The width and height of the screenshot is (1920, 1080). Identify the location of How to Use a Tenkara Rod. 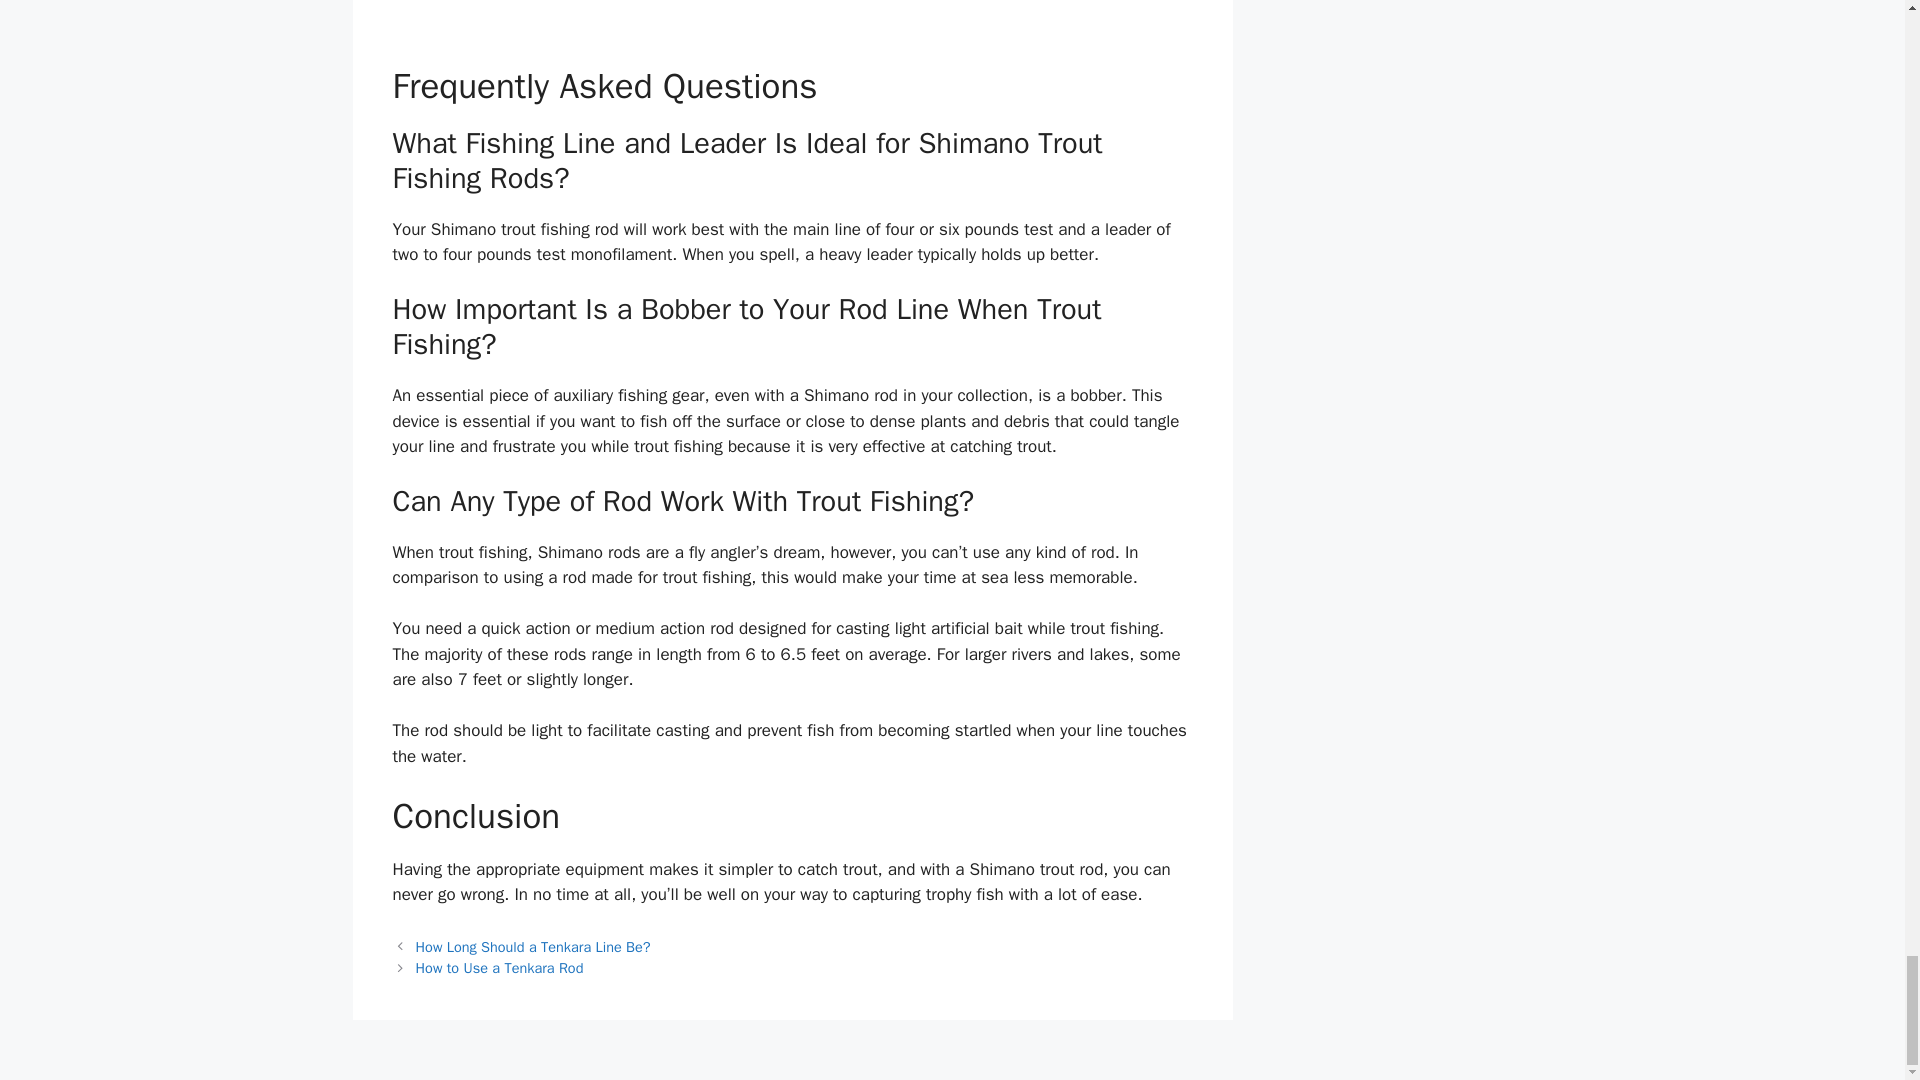
(500, 968).